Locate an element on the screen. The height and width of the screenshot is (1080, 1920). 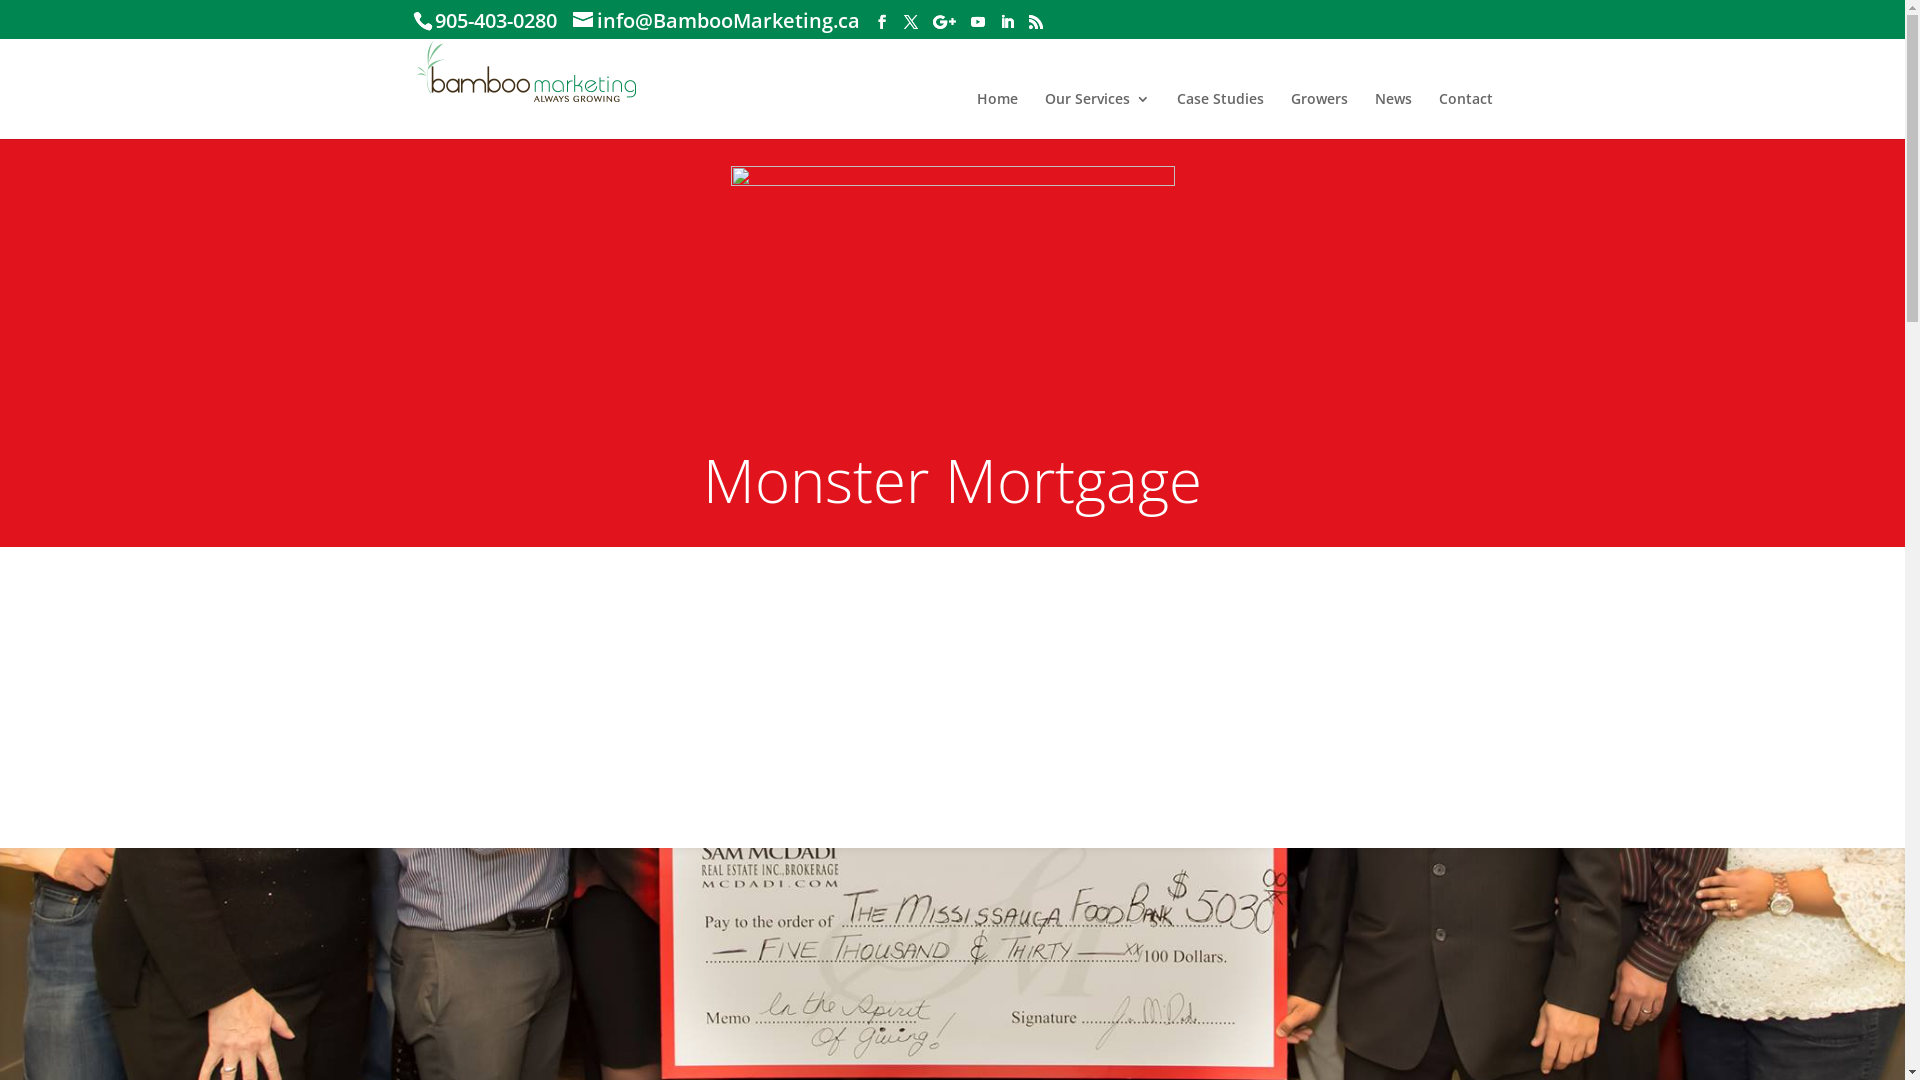
Home is located at coordinates (996, 116).